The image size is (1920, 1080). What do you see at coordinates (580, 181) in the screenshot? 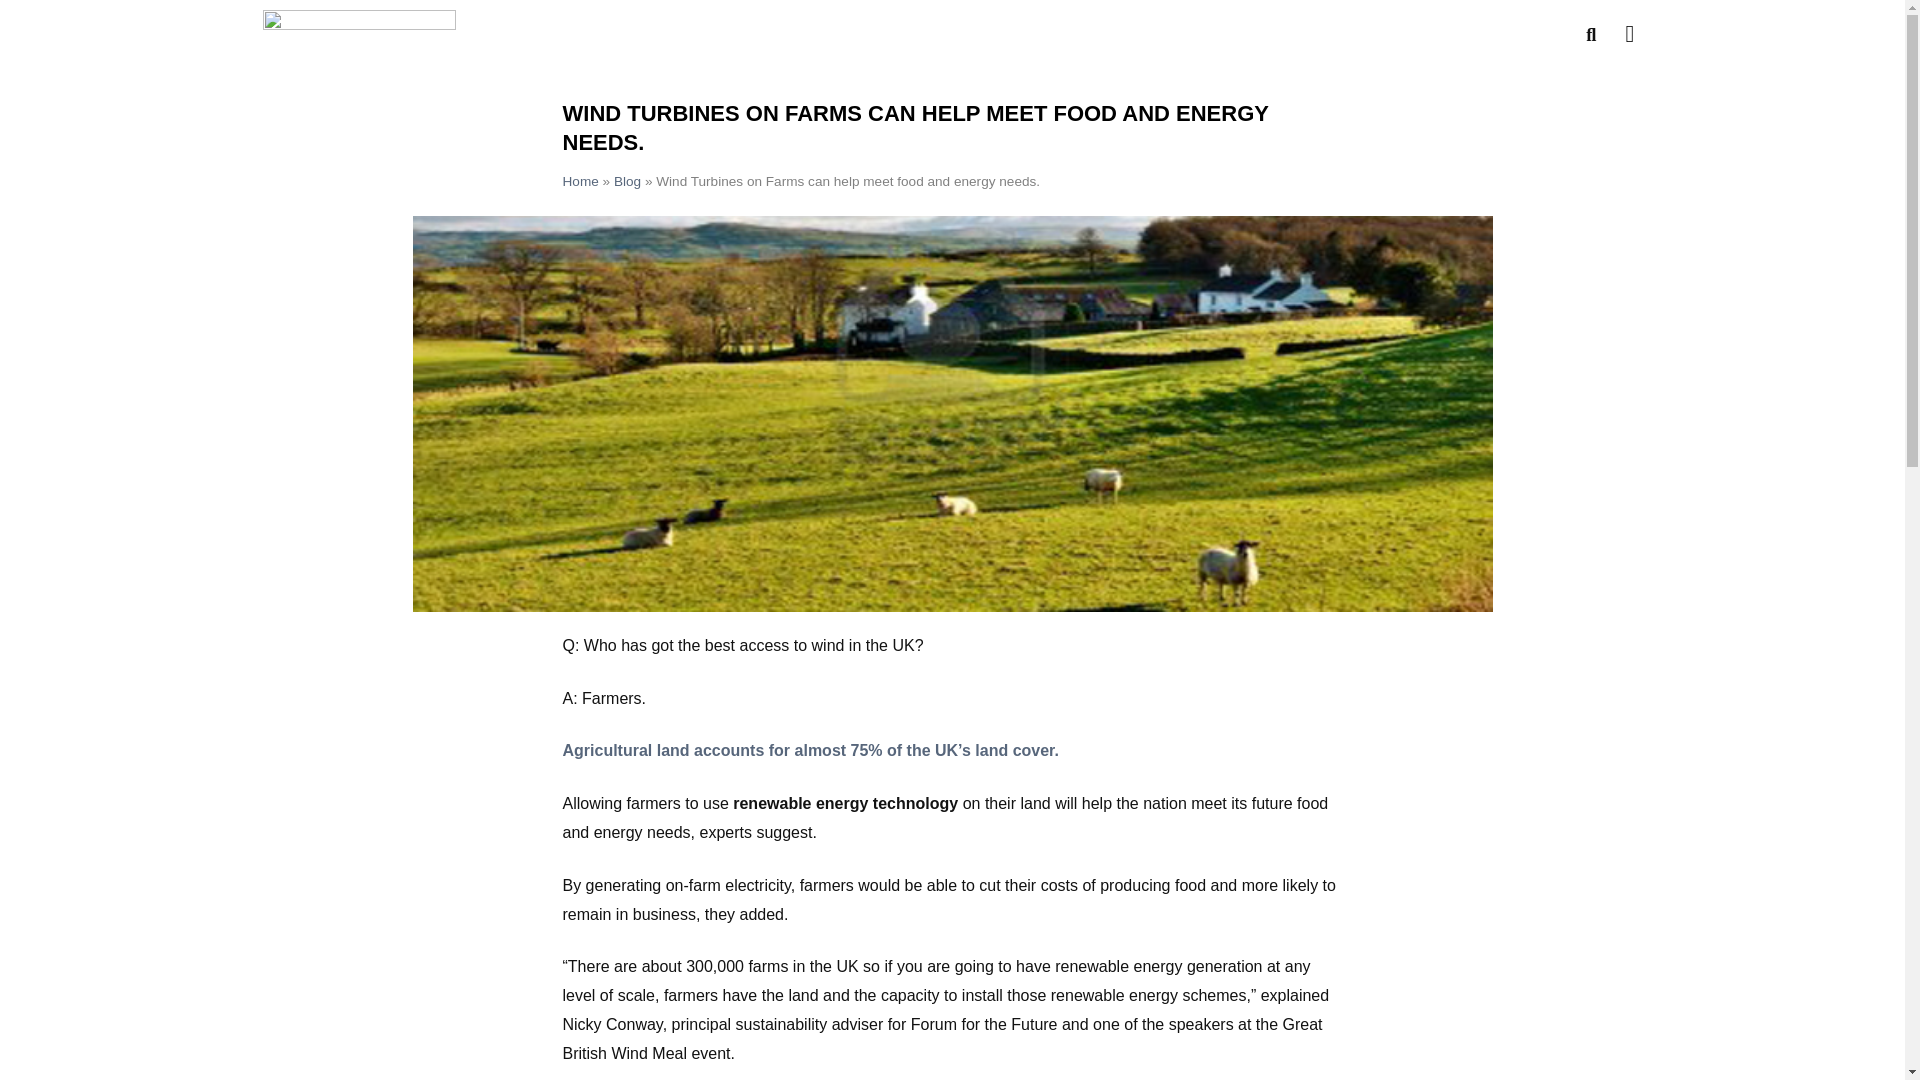
I see `Home` at bounding box center [580, 181].